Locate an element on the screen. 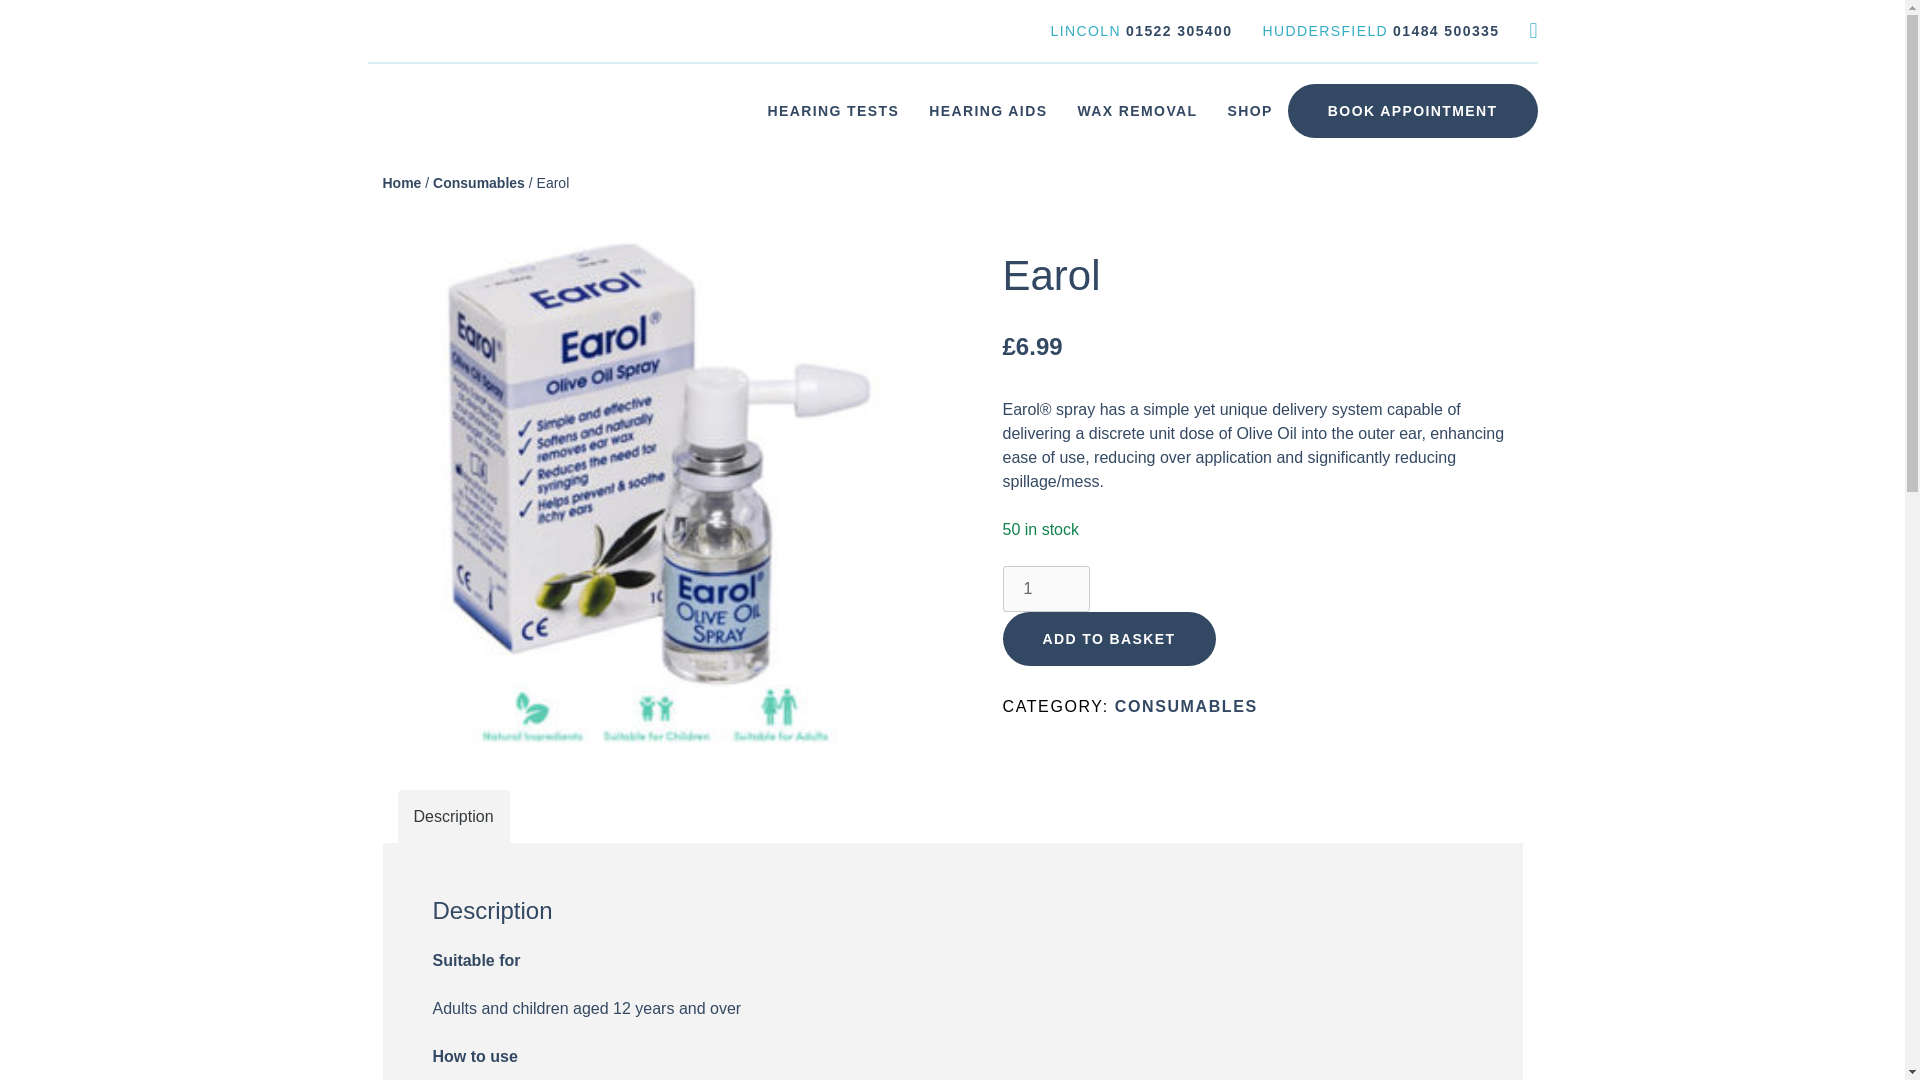  01484 500335 is located at coordinates (1446, 30).